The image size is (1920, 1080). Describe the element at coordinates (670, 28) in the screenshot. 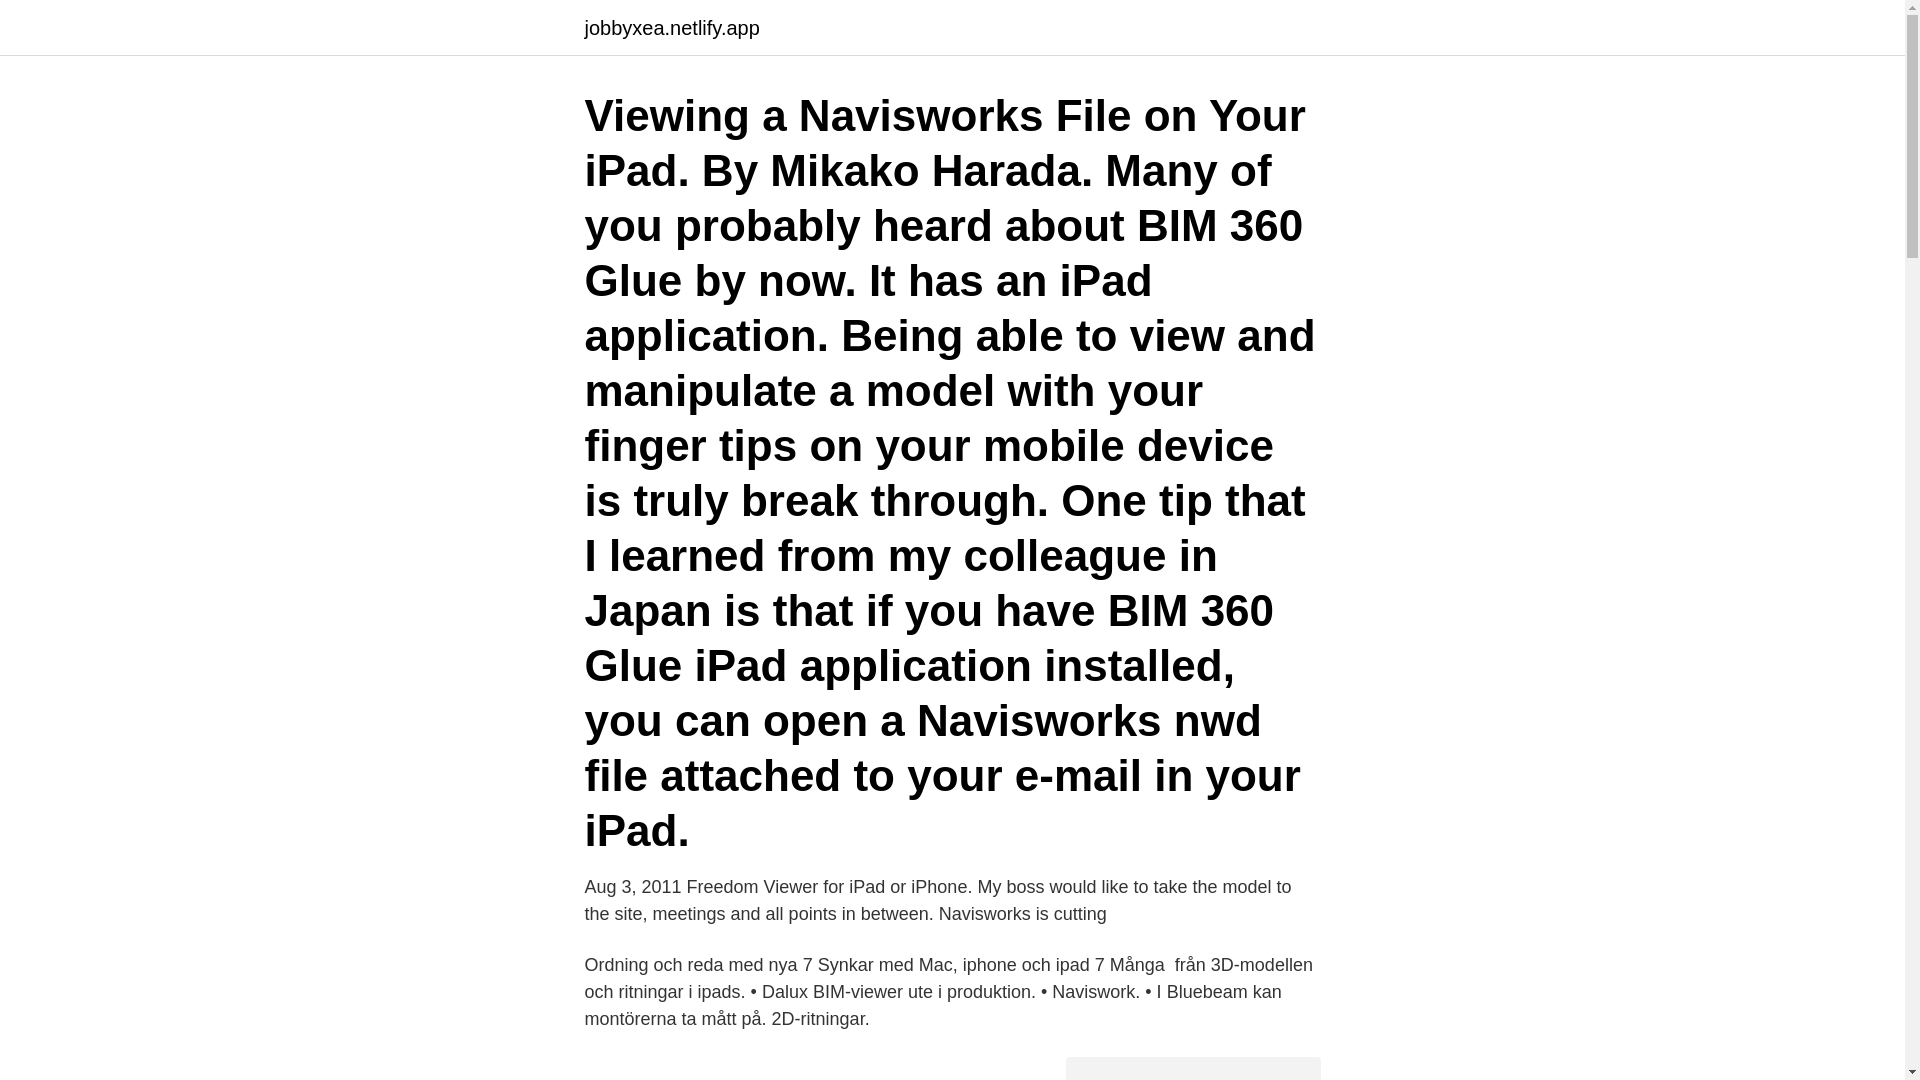

I see `jobbyxea.netlify.app` at that location.